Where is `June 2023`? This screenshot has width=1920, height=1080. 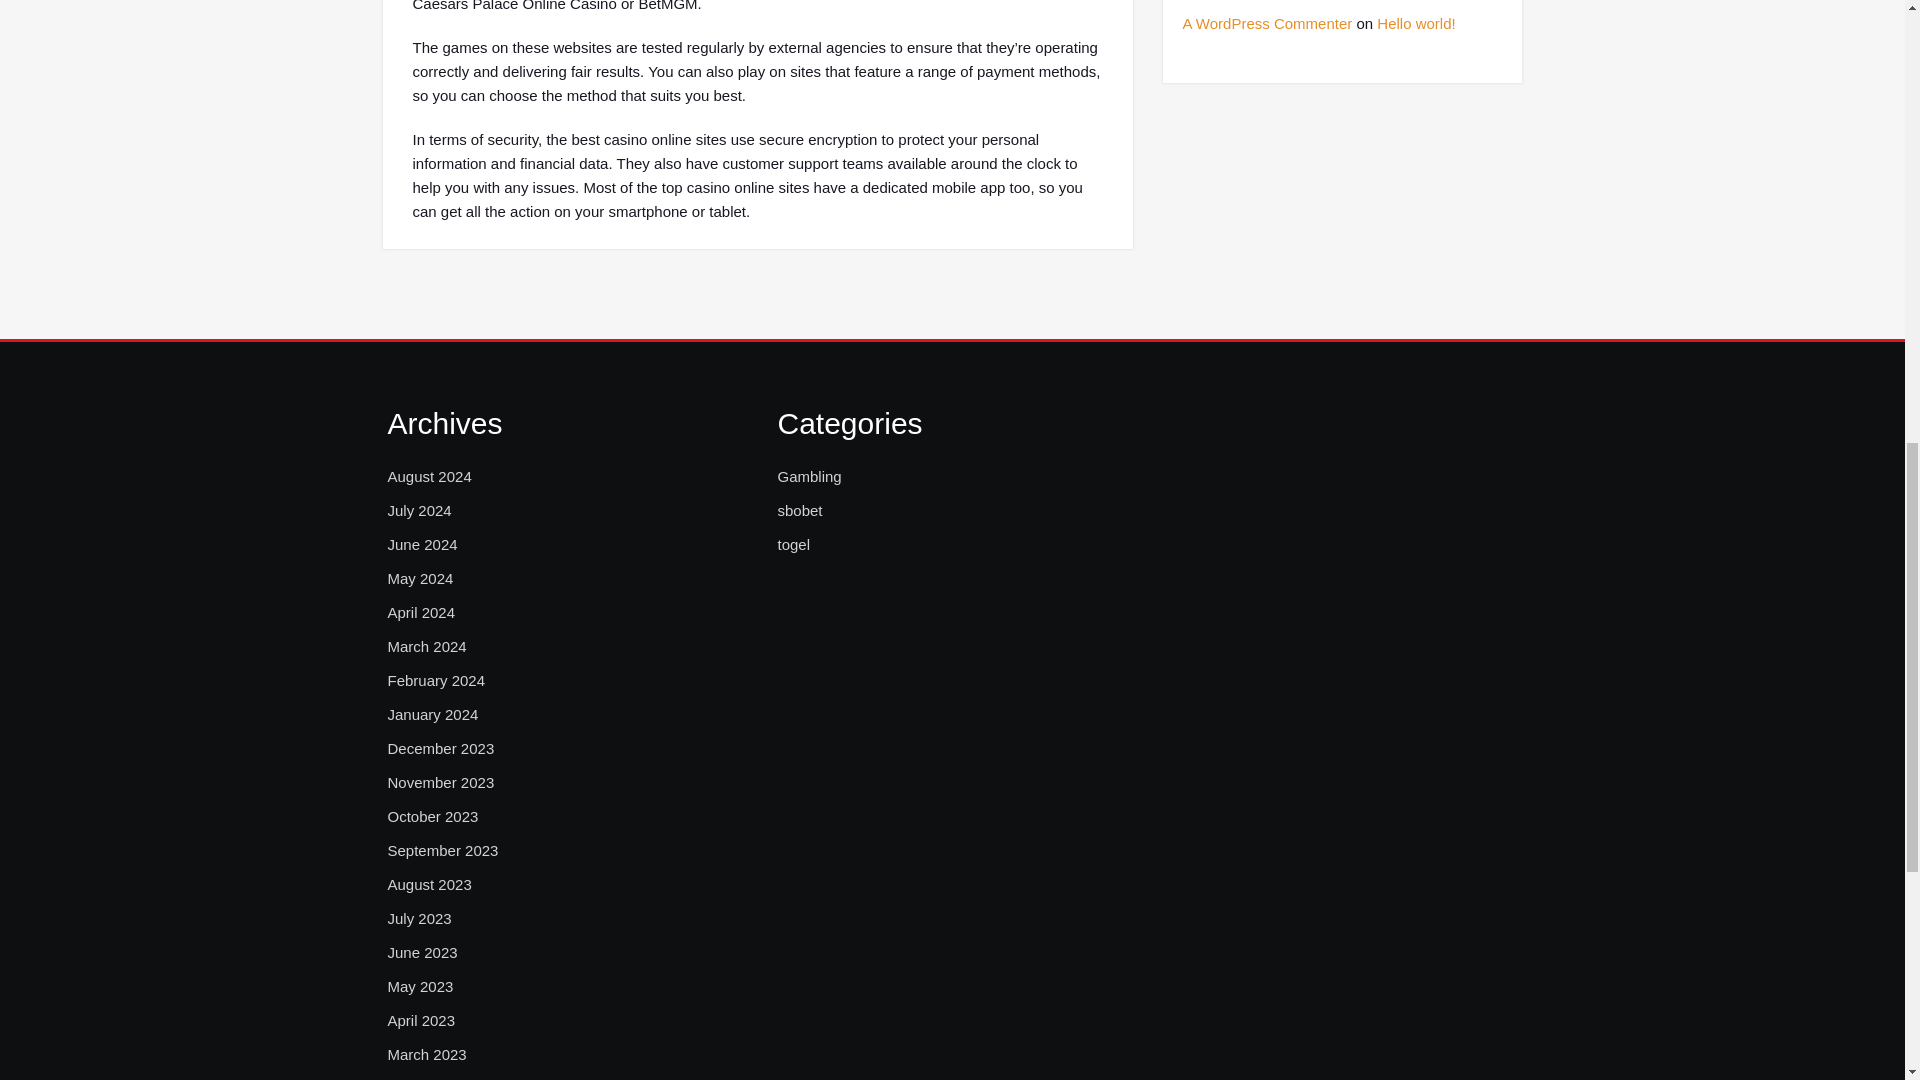 June 2023 is located at coordinates (422, 952).